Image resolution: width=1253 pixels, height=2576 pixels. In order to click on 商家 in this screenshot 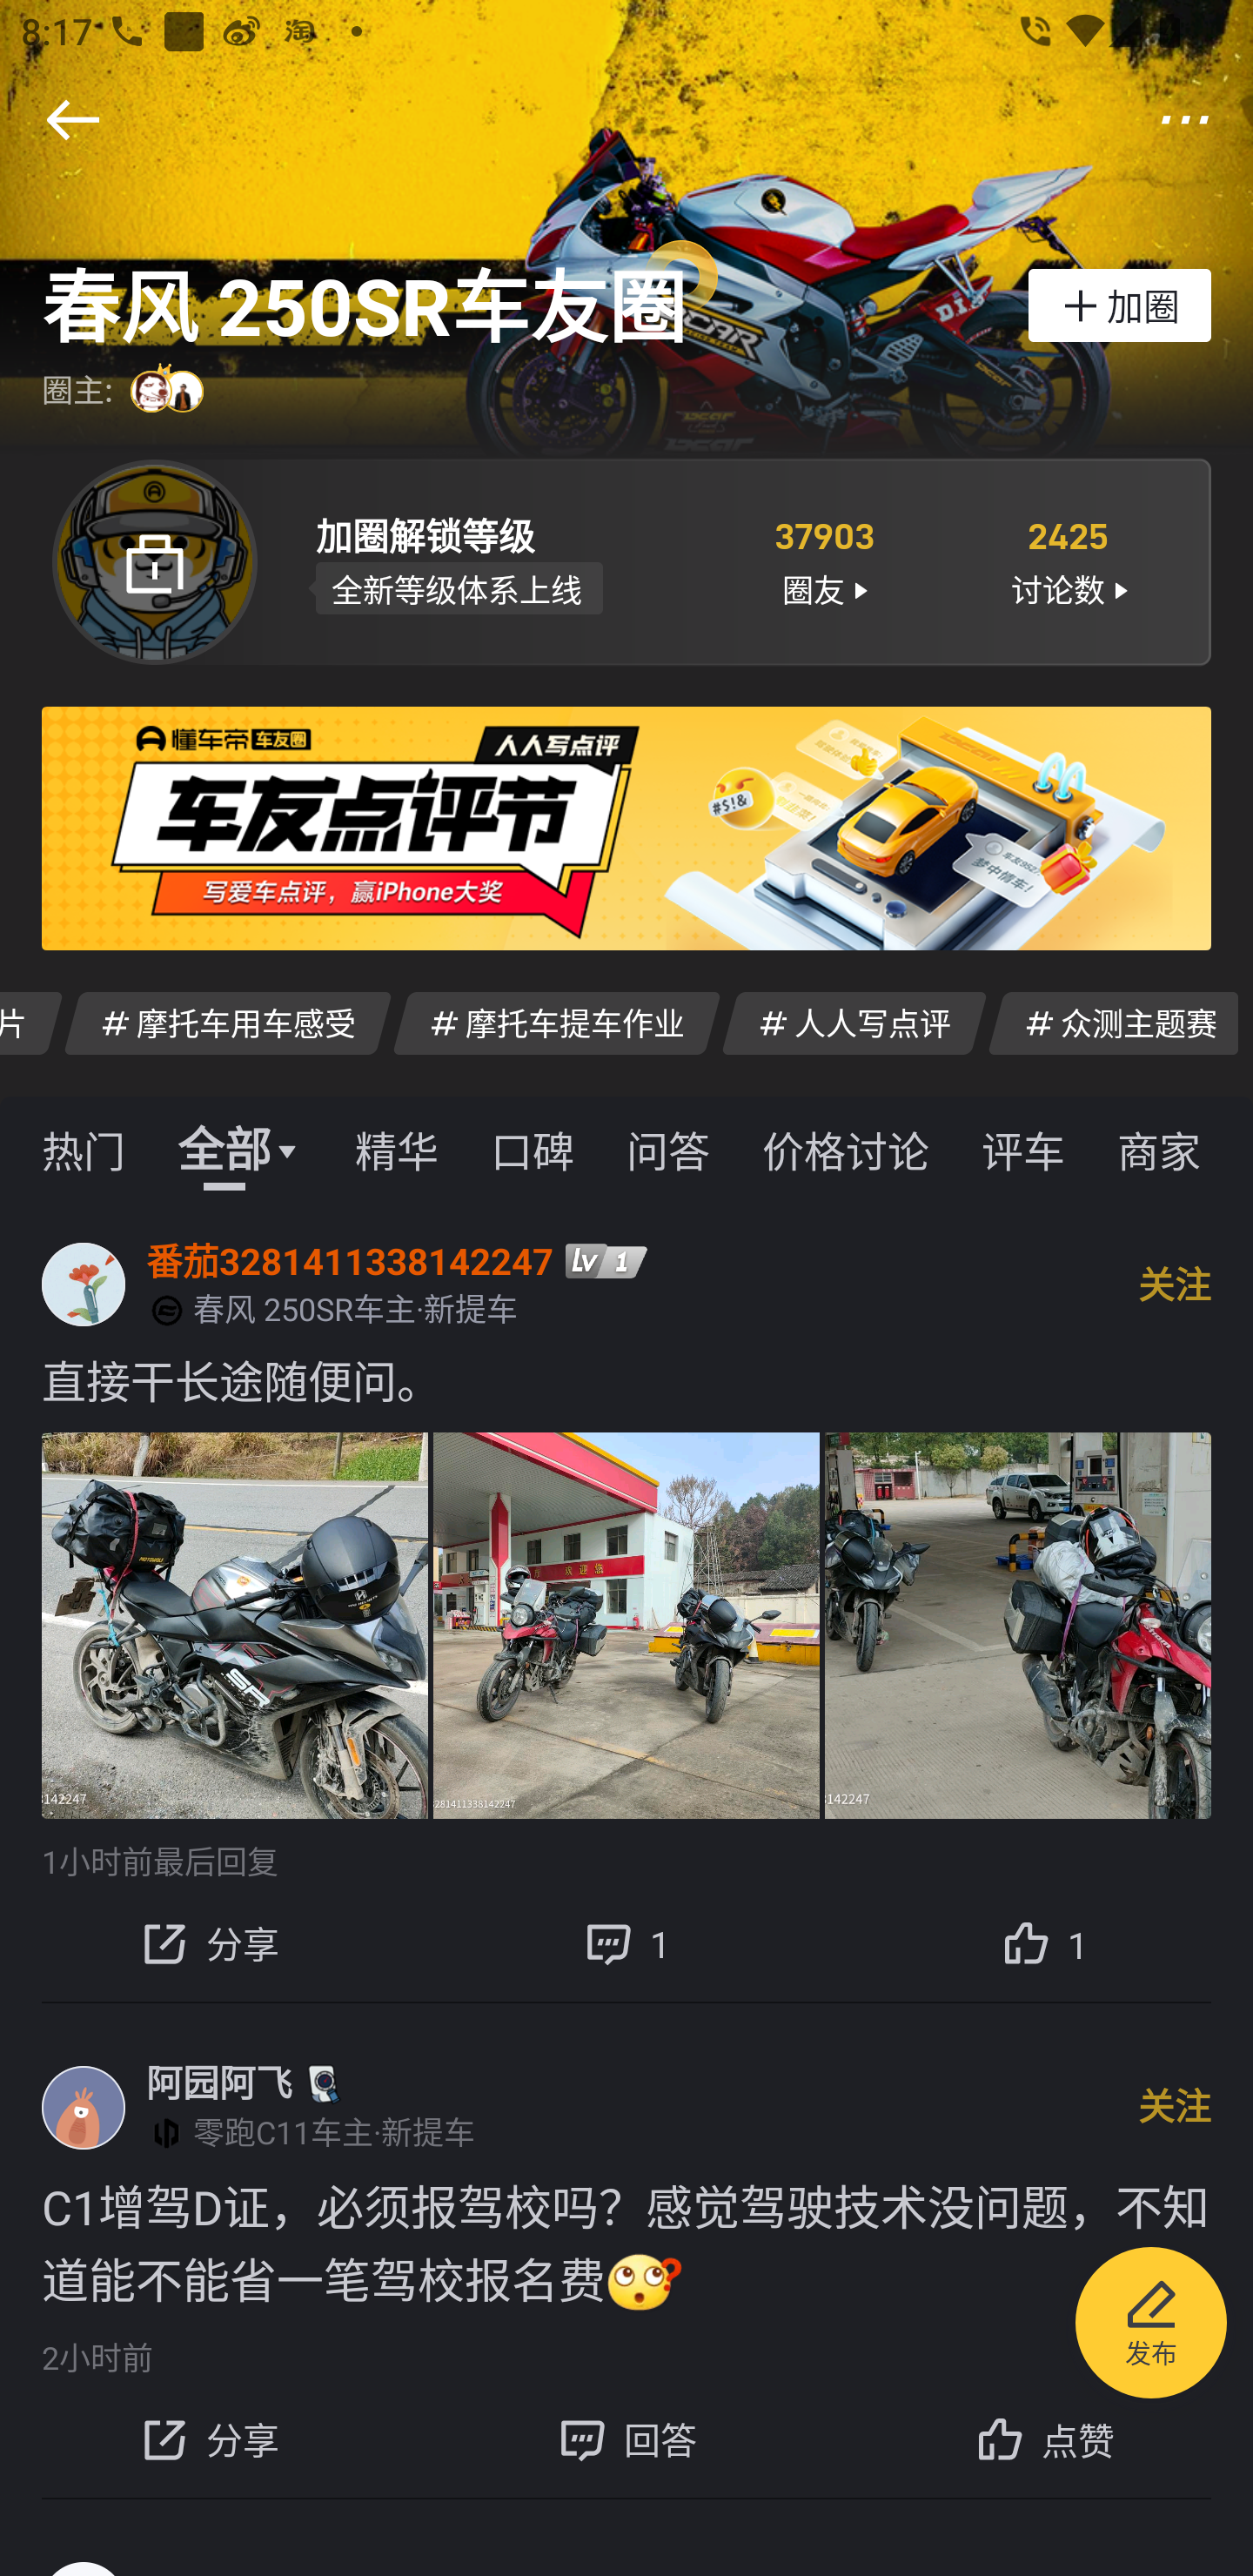, I will do `click(1159, 1149)`.